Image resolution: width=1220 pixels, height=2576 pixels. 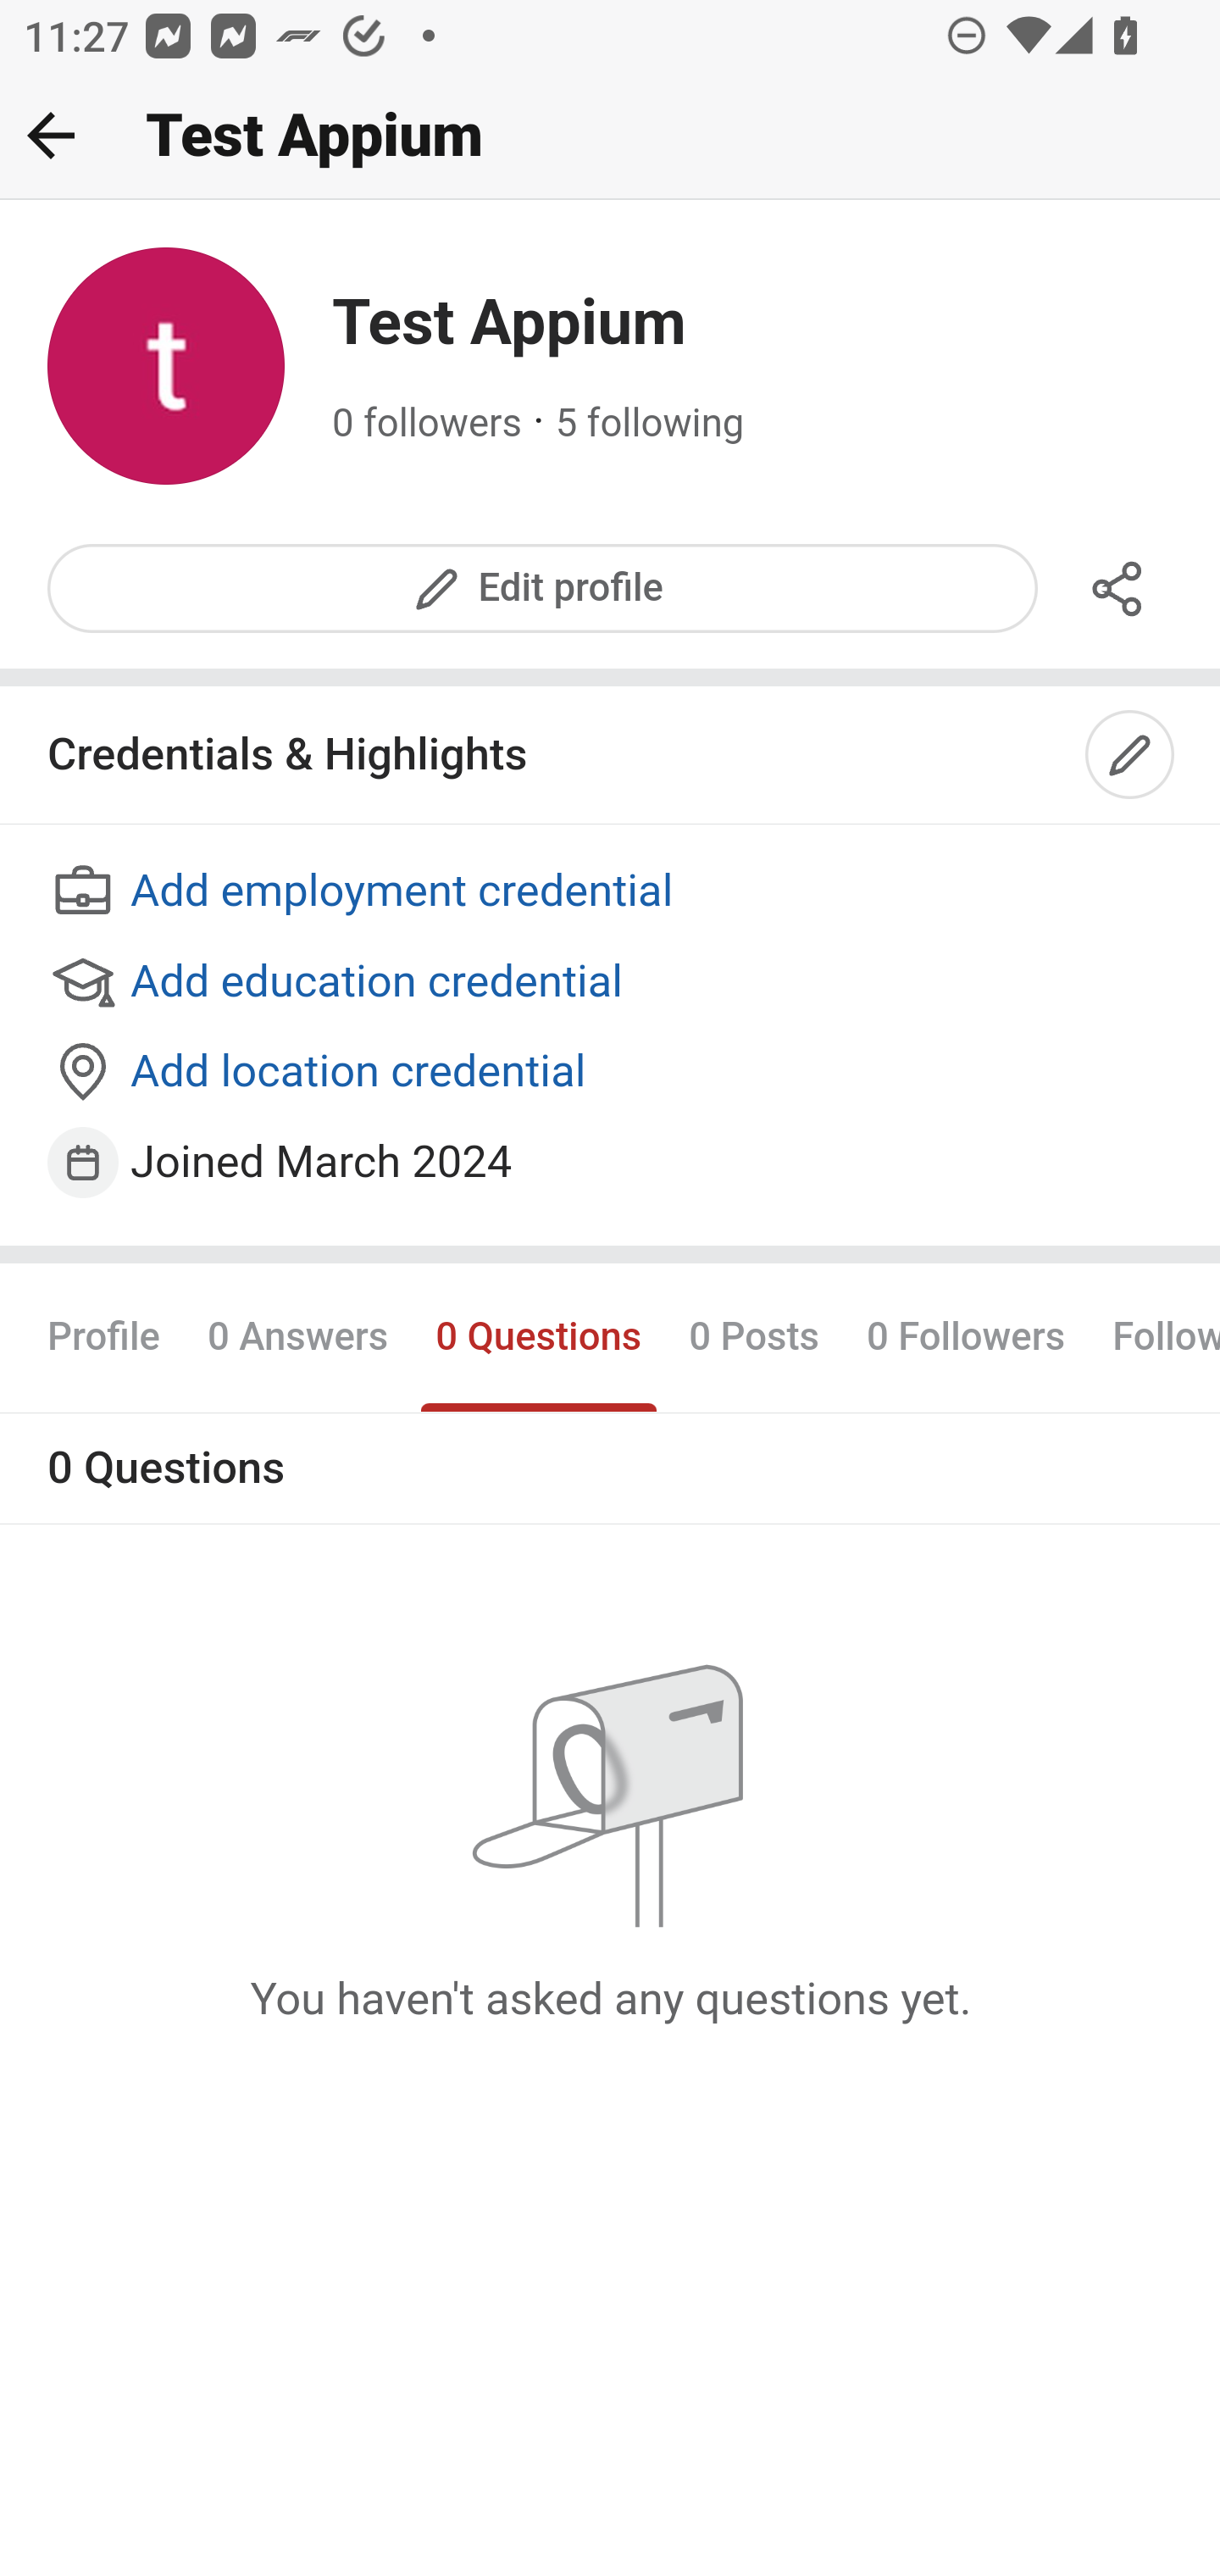 I want to click on 0 Answers, so click(x=297, y=1336).